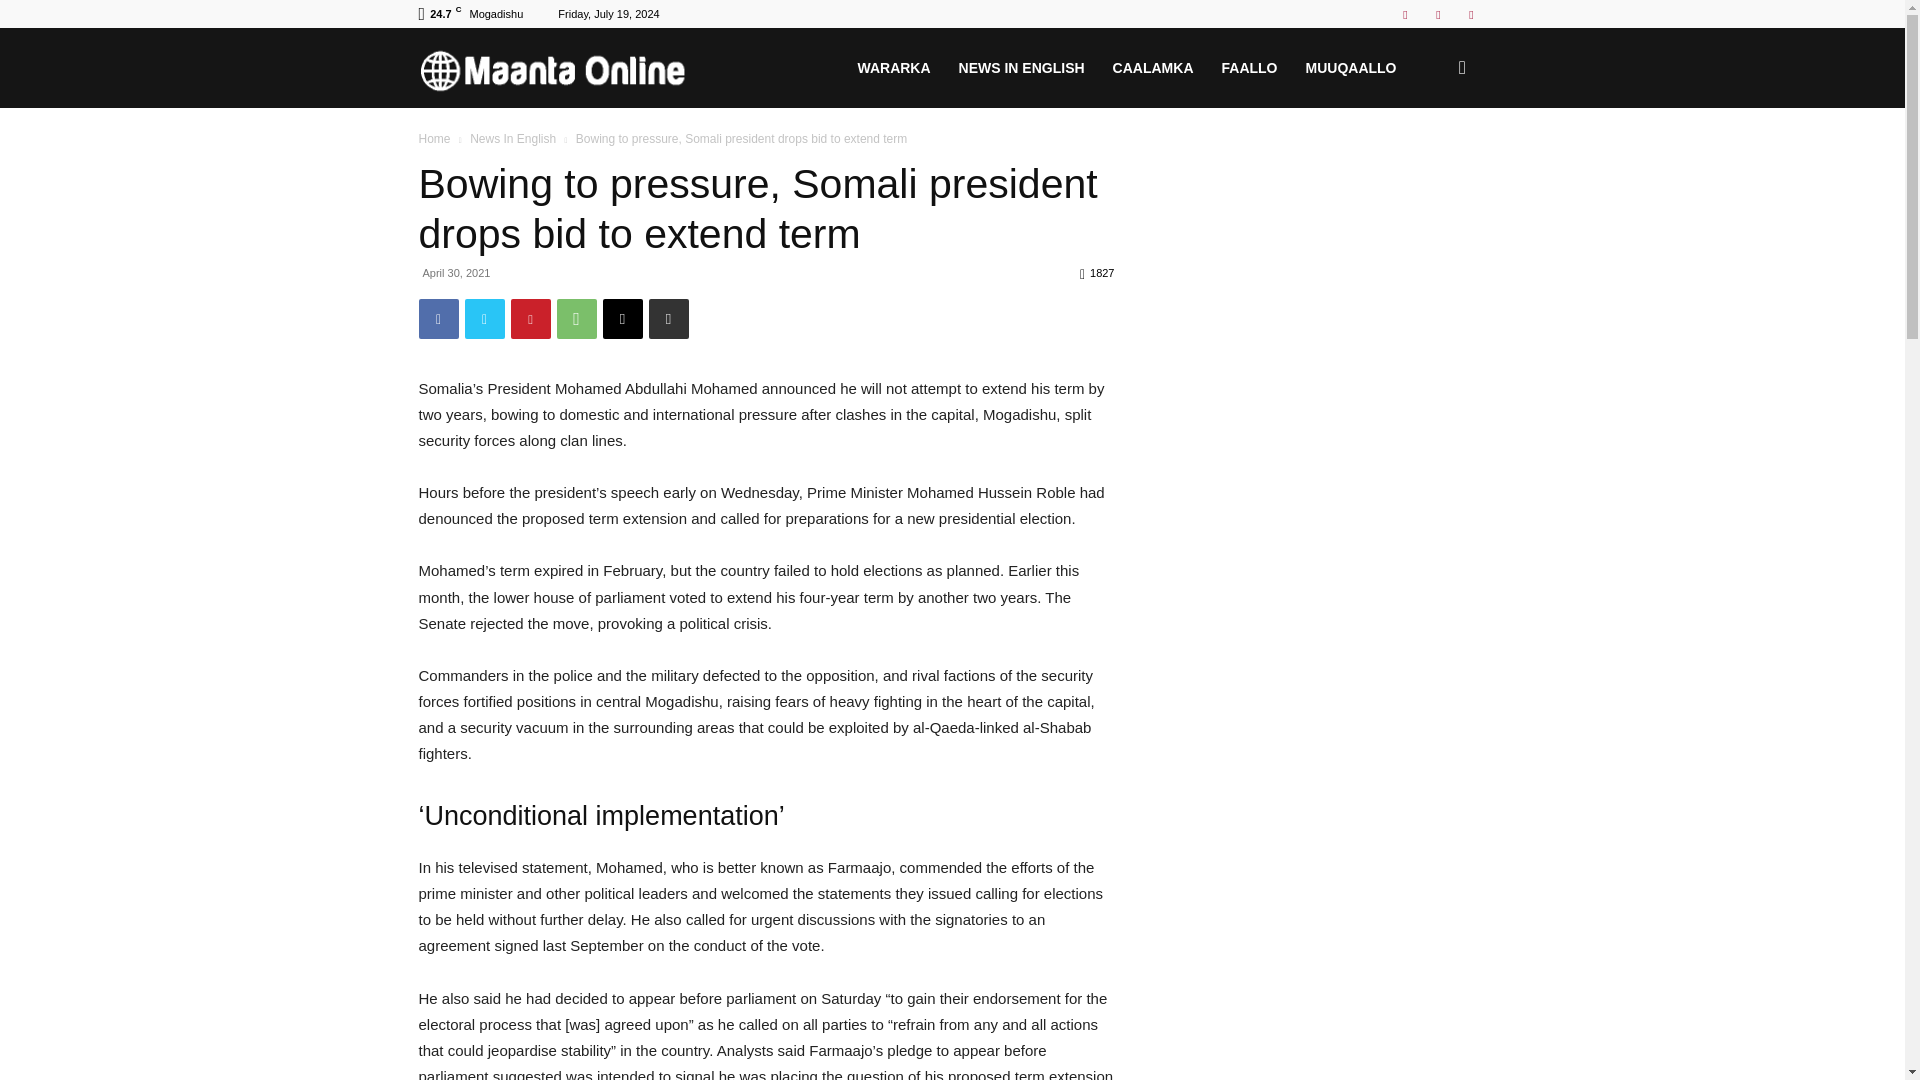 Image resolution: width=1920 pixels, height=1080 pixels. What do you see at coordinates (576, 319) in the screenshot?
I see `WhatsApp` at bounding box center [576, 319].